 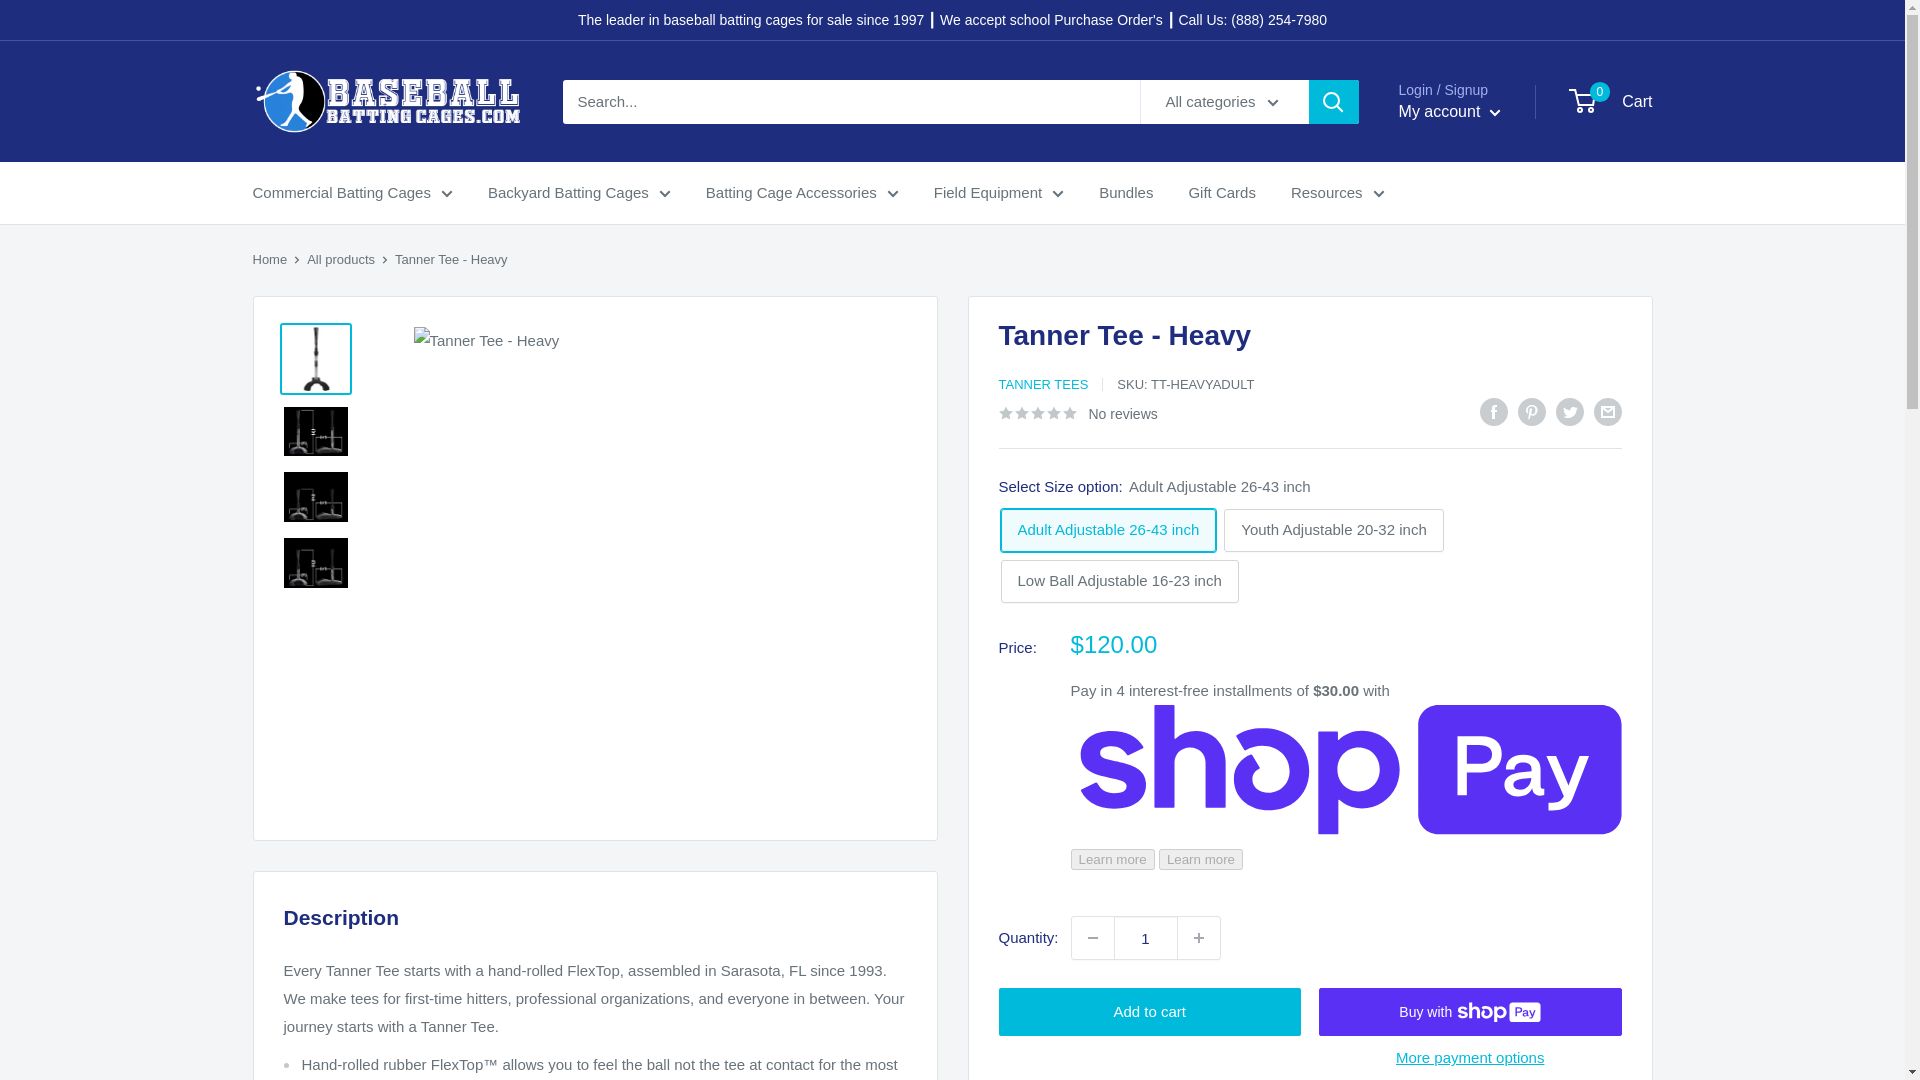 What do you see at coordinates (1119, 581) in the screenshot?
I see `Low Ball Adjustable 16-23 inch` at bounding box center [1119, 581].